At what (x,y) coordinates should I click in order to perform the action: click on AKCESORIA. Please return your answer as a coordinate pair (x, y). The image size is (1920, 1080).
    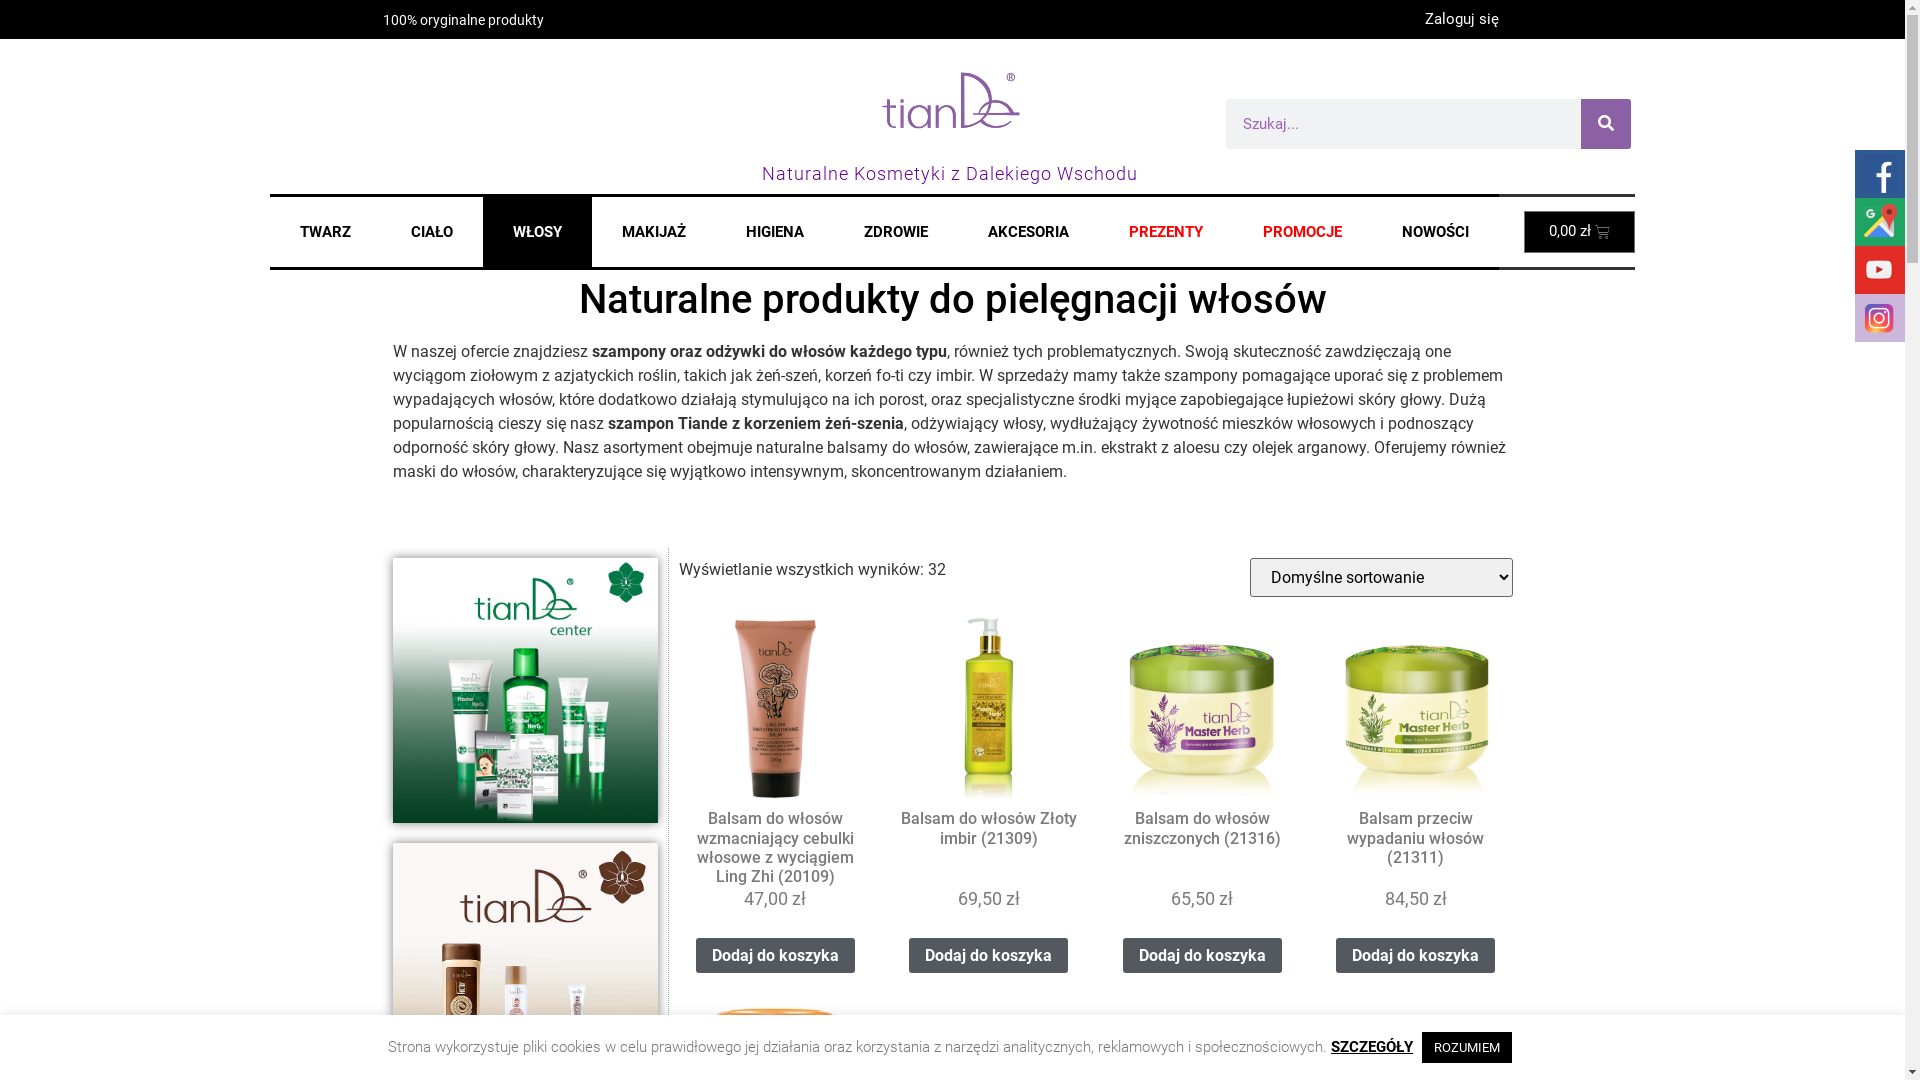
    Looking at the image, I should click on (1028, 232).